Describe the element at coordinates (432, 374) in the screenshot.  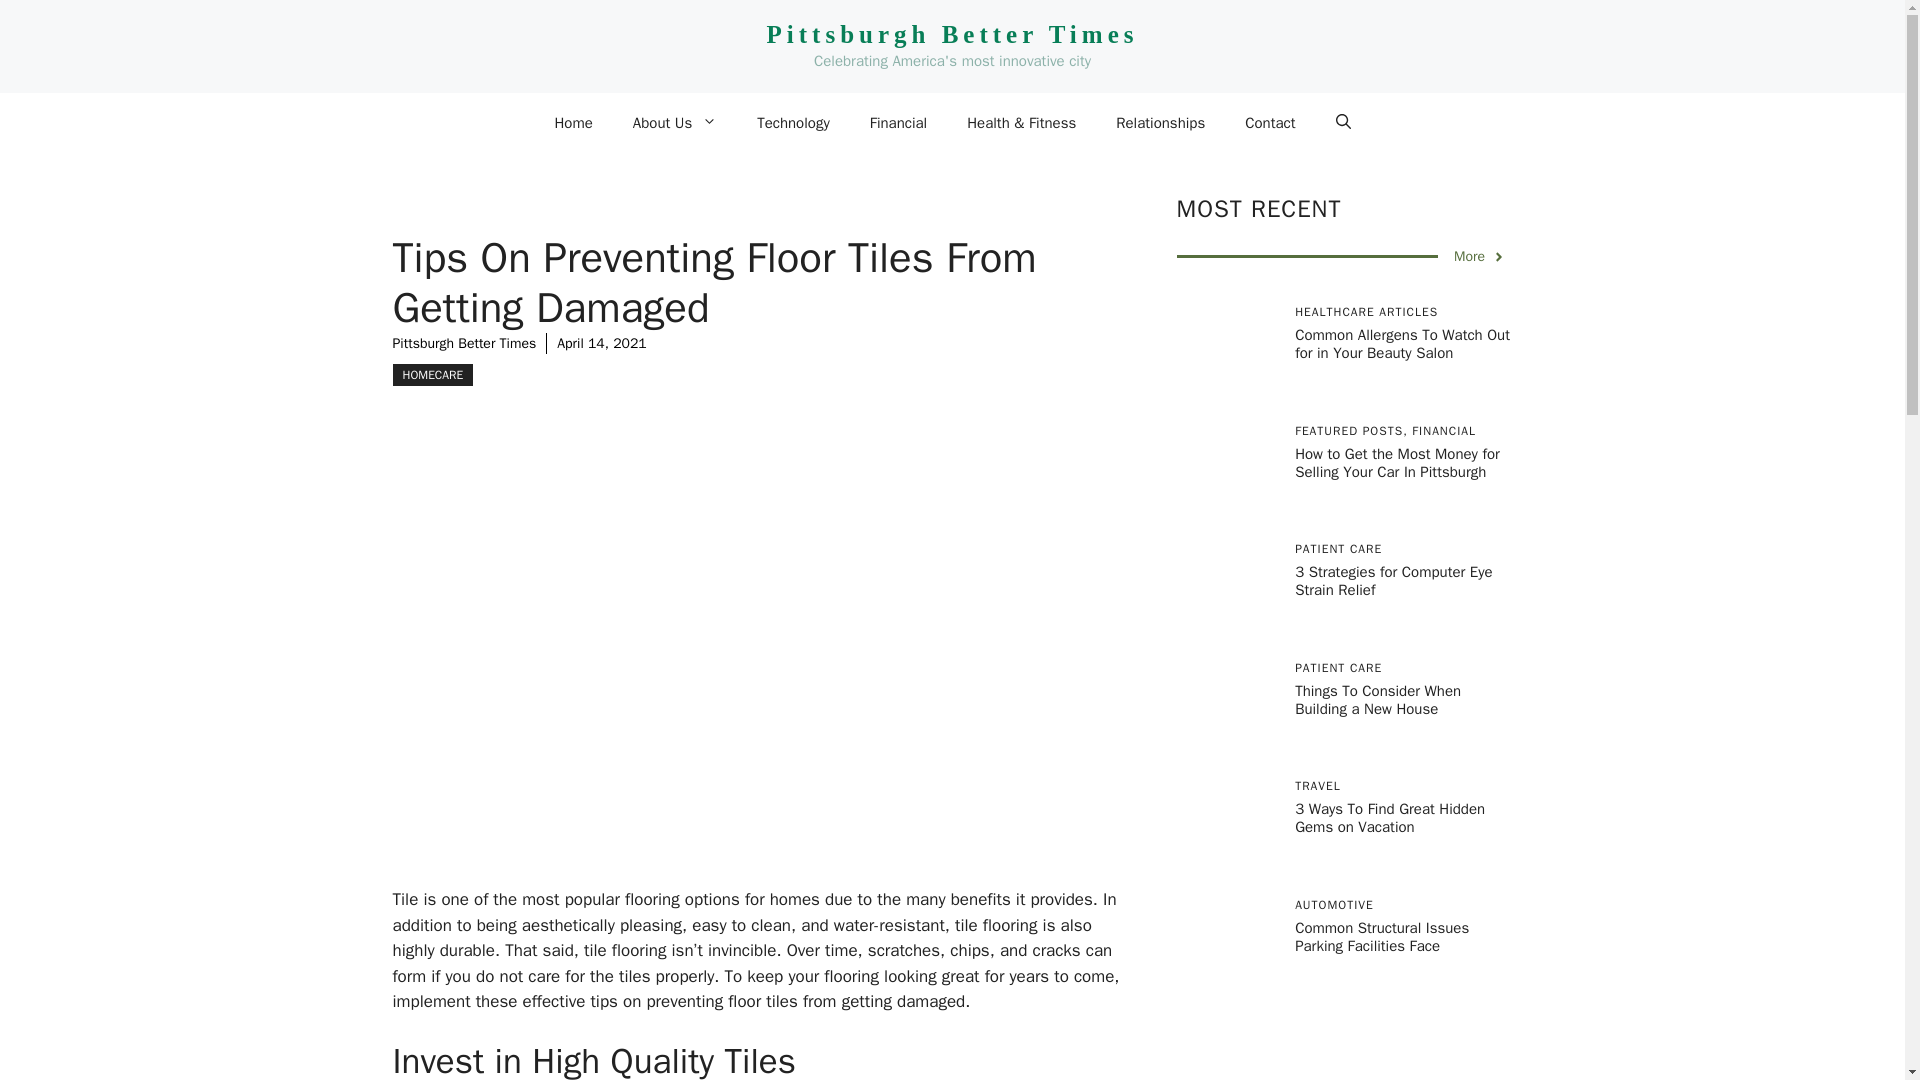
I see `HOMECARE` at that location.